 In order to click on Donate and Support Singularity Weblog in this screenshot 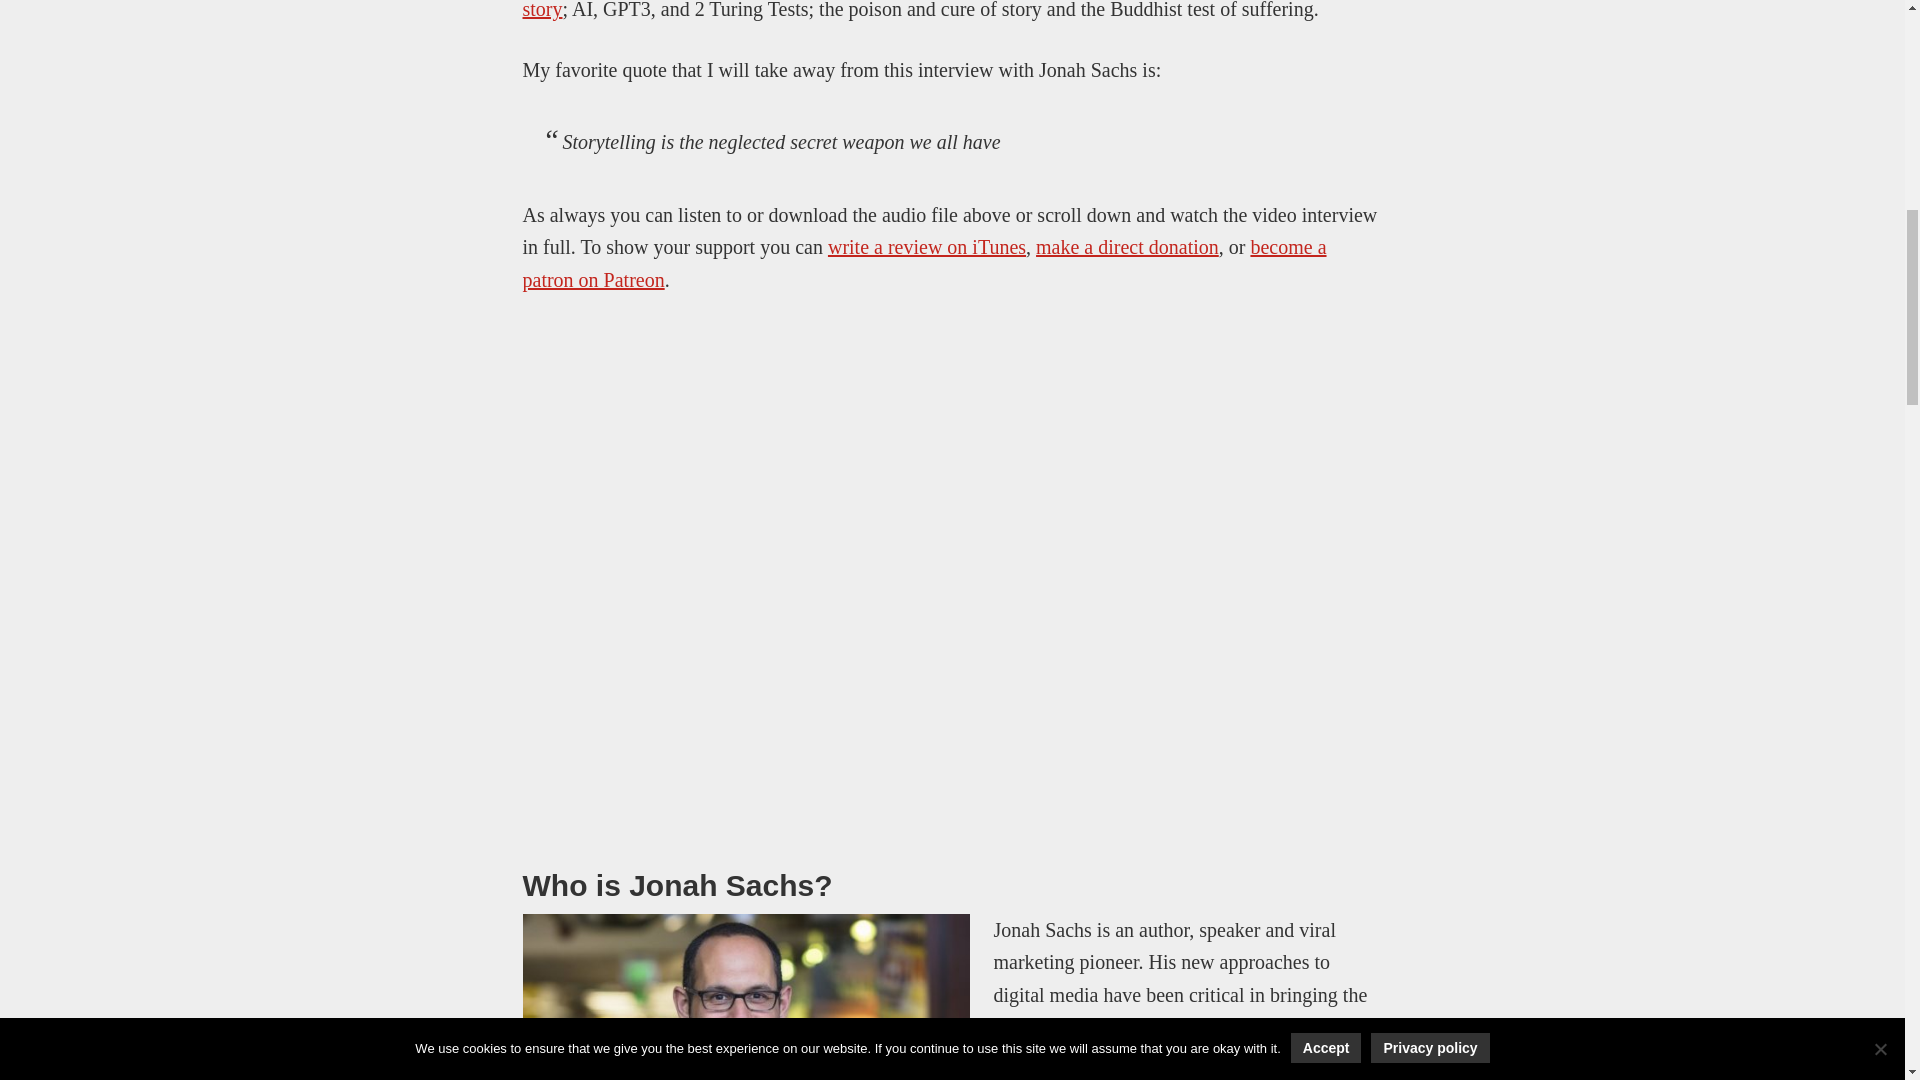, I will do `click(1128, 247)`.